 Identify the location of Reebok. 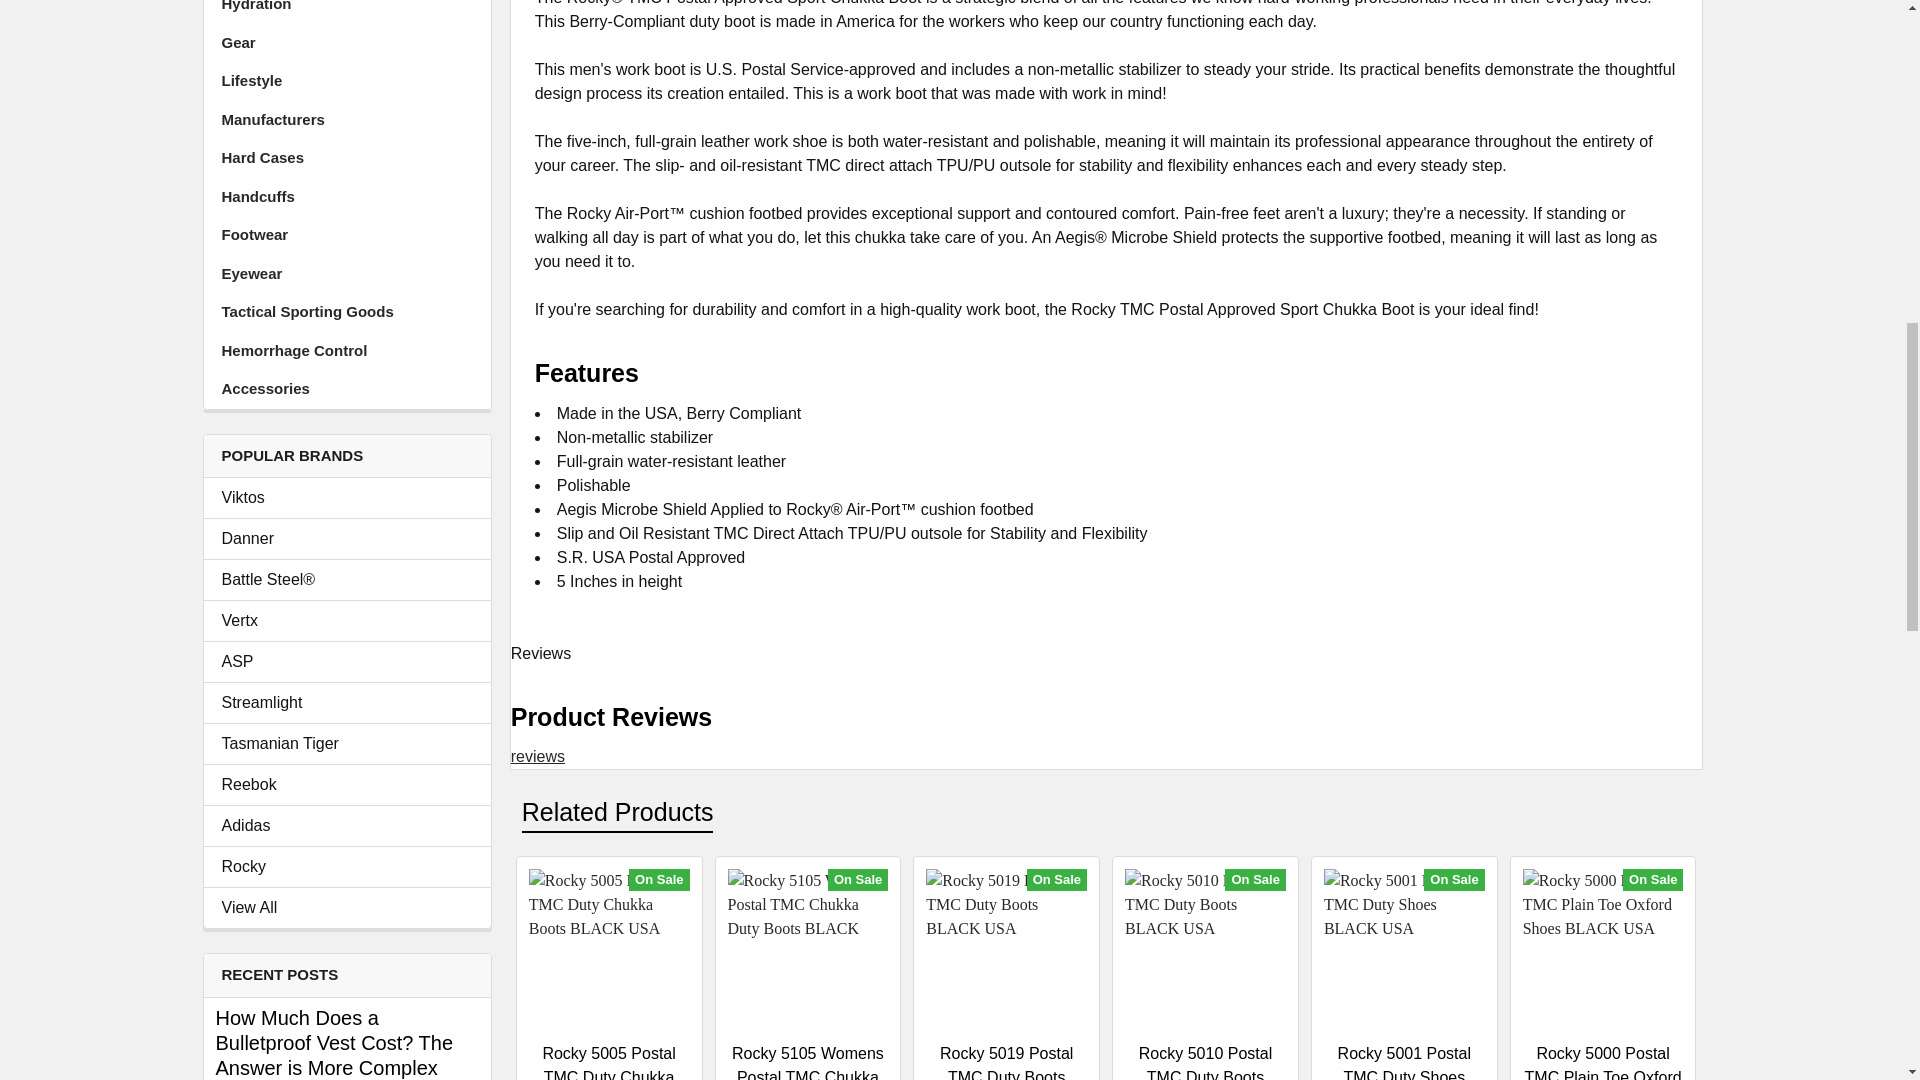
(347, 785).